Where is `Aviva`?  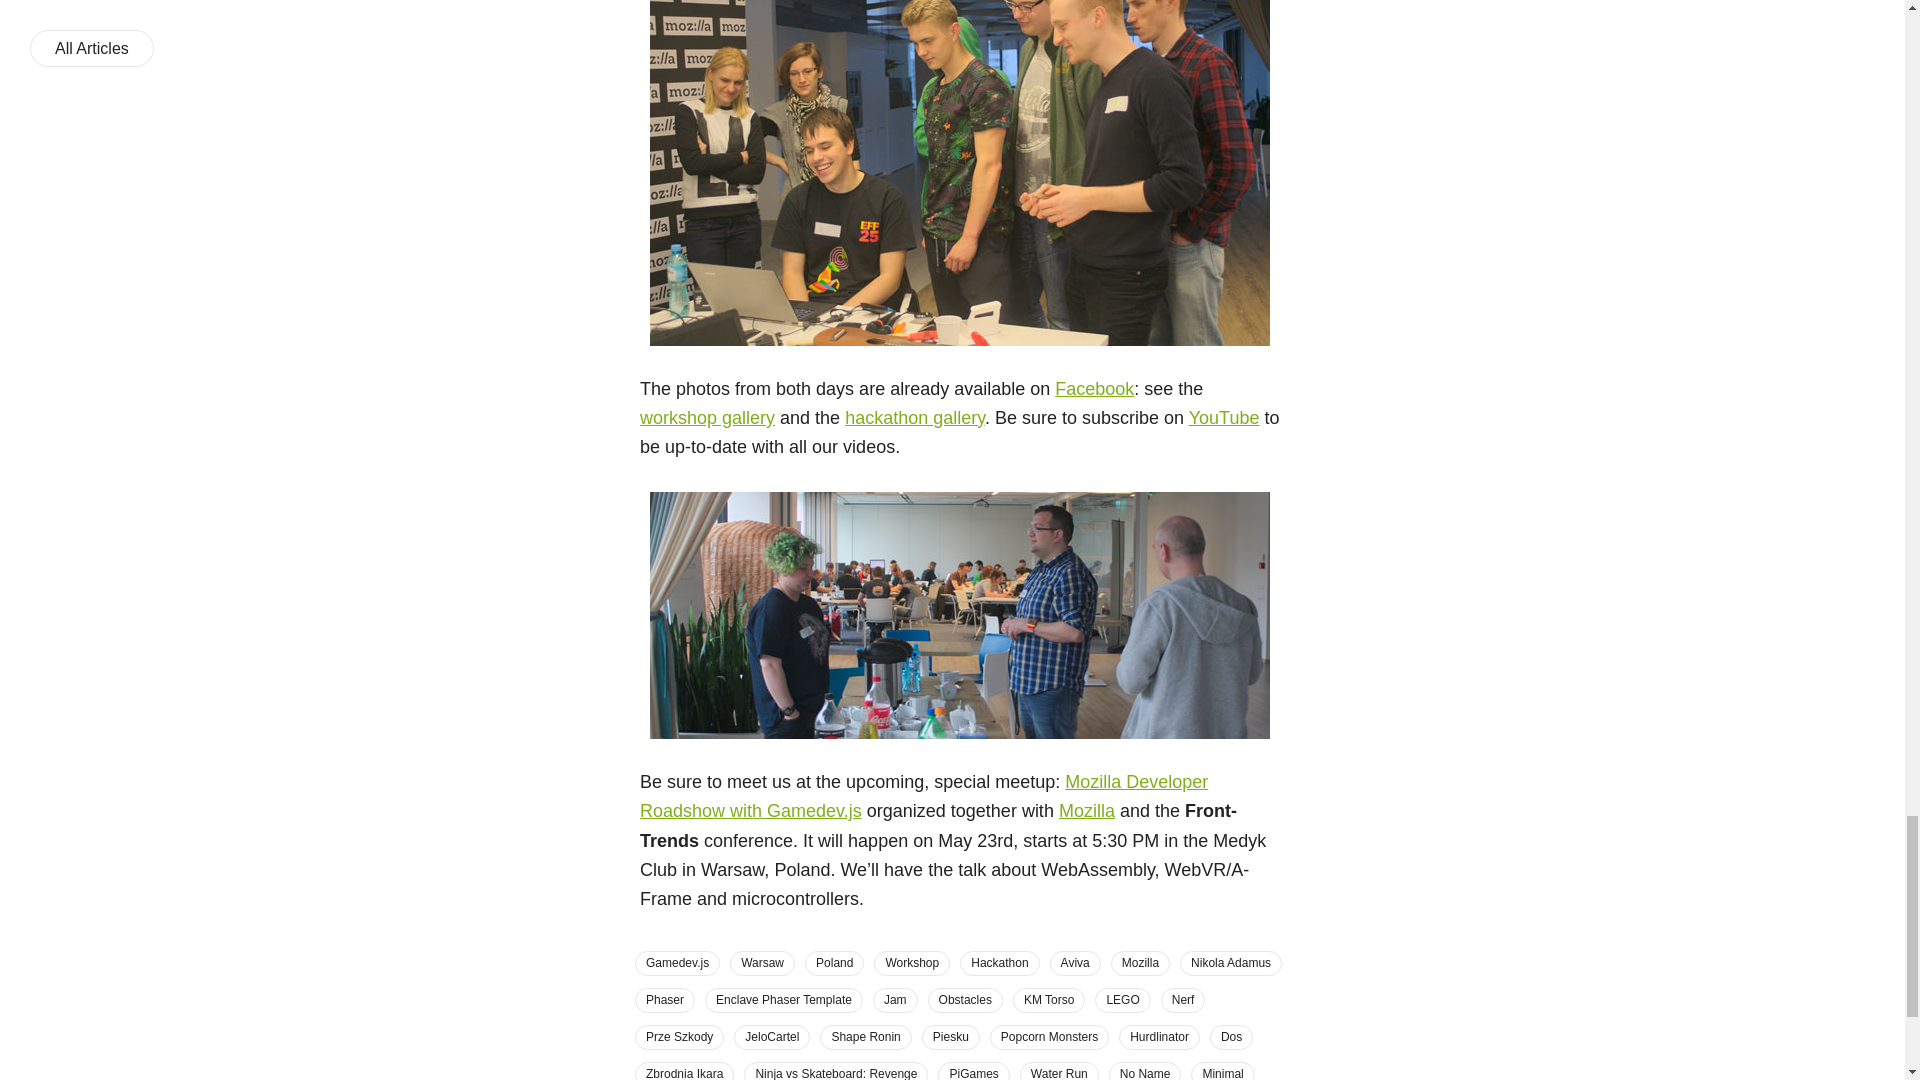 Aviva is located at coordinates (1075, 962).